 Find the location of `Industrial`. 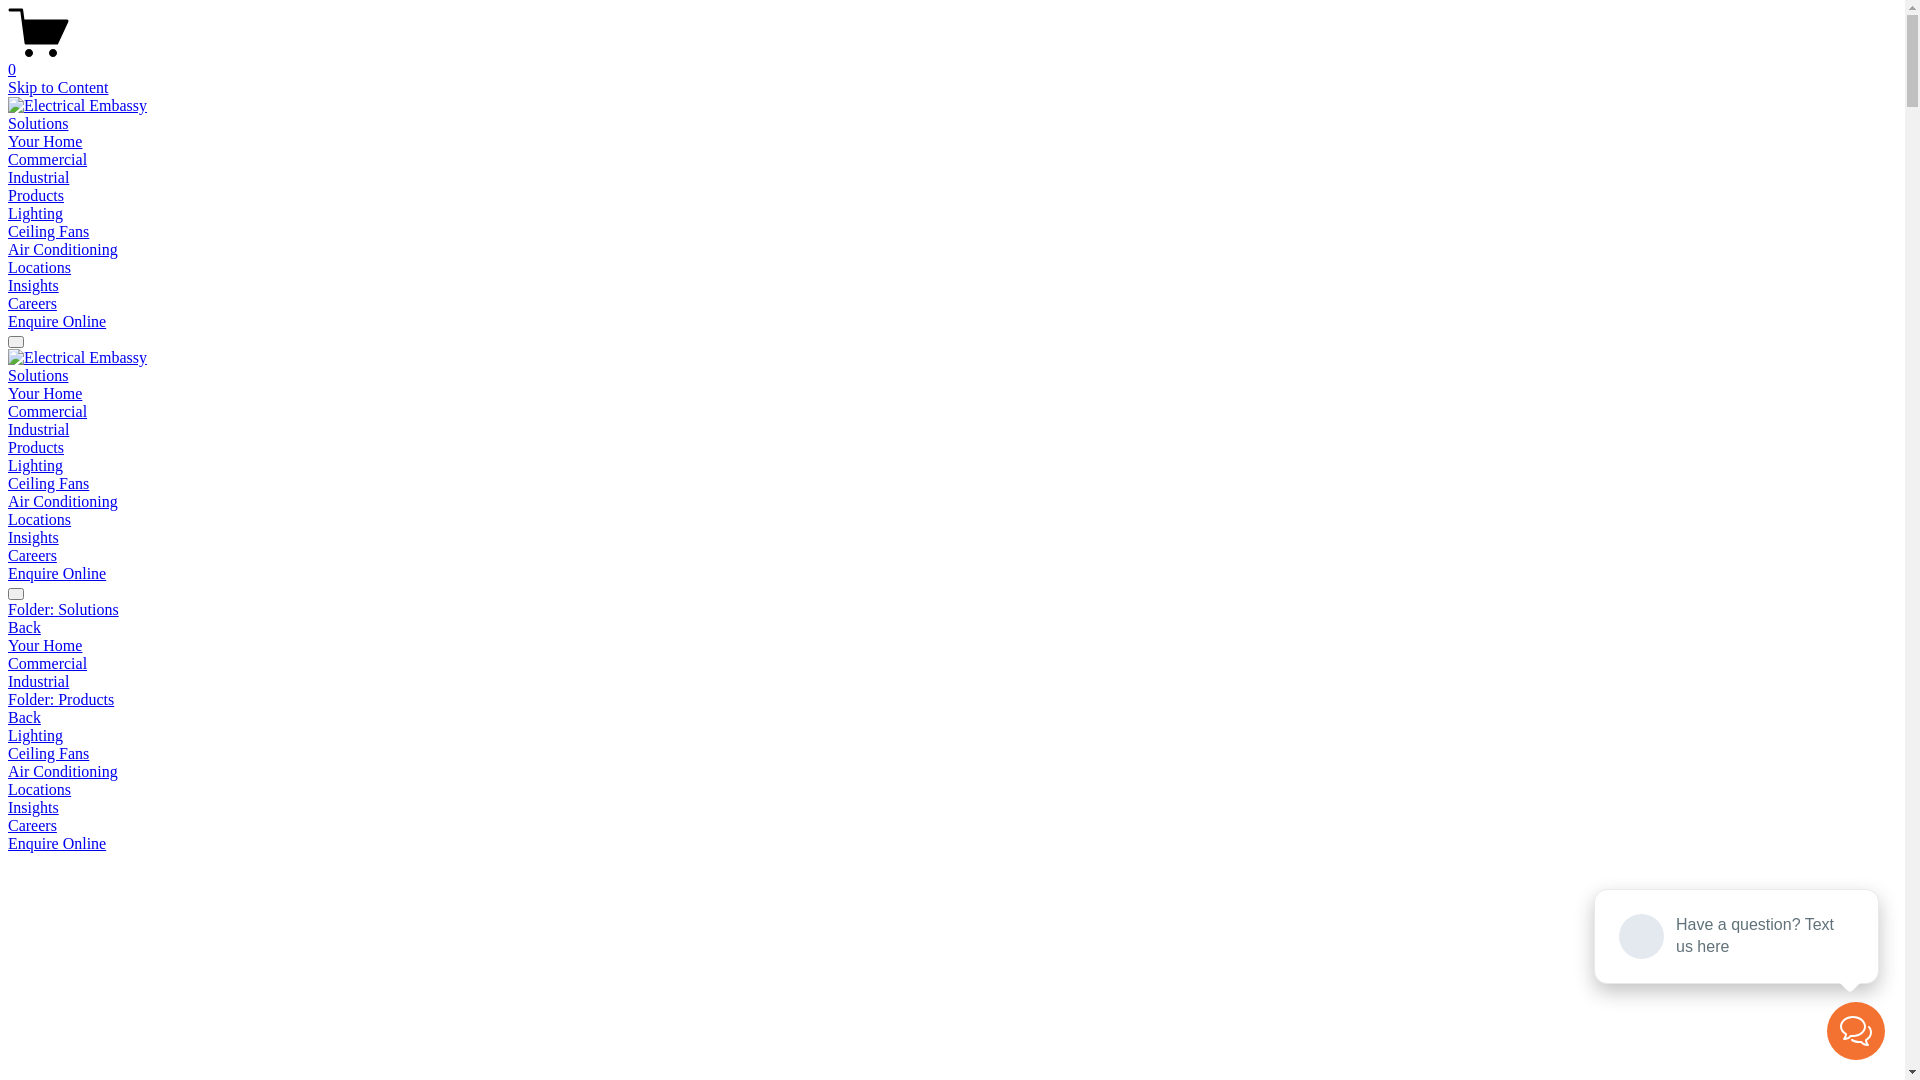

Industrial is located at coordinates (38, 178).